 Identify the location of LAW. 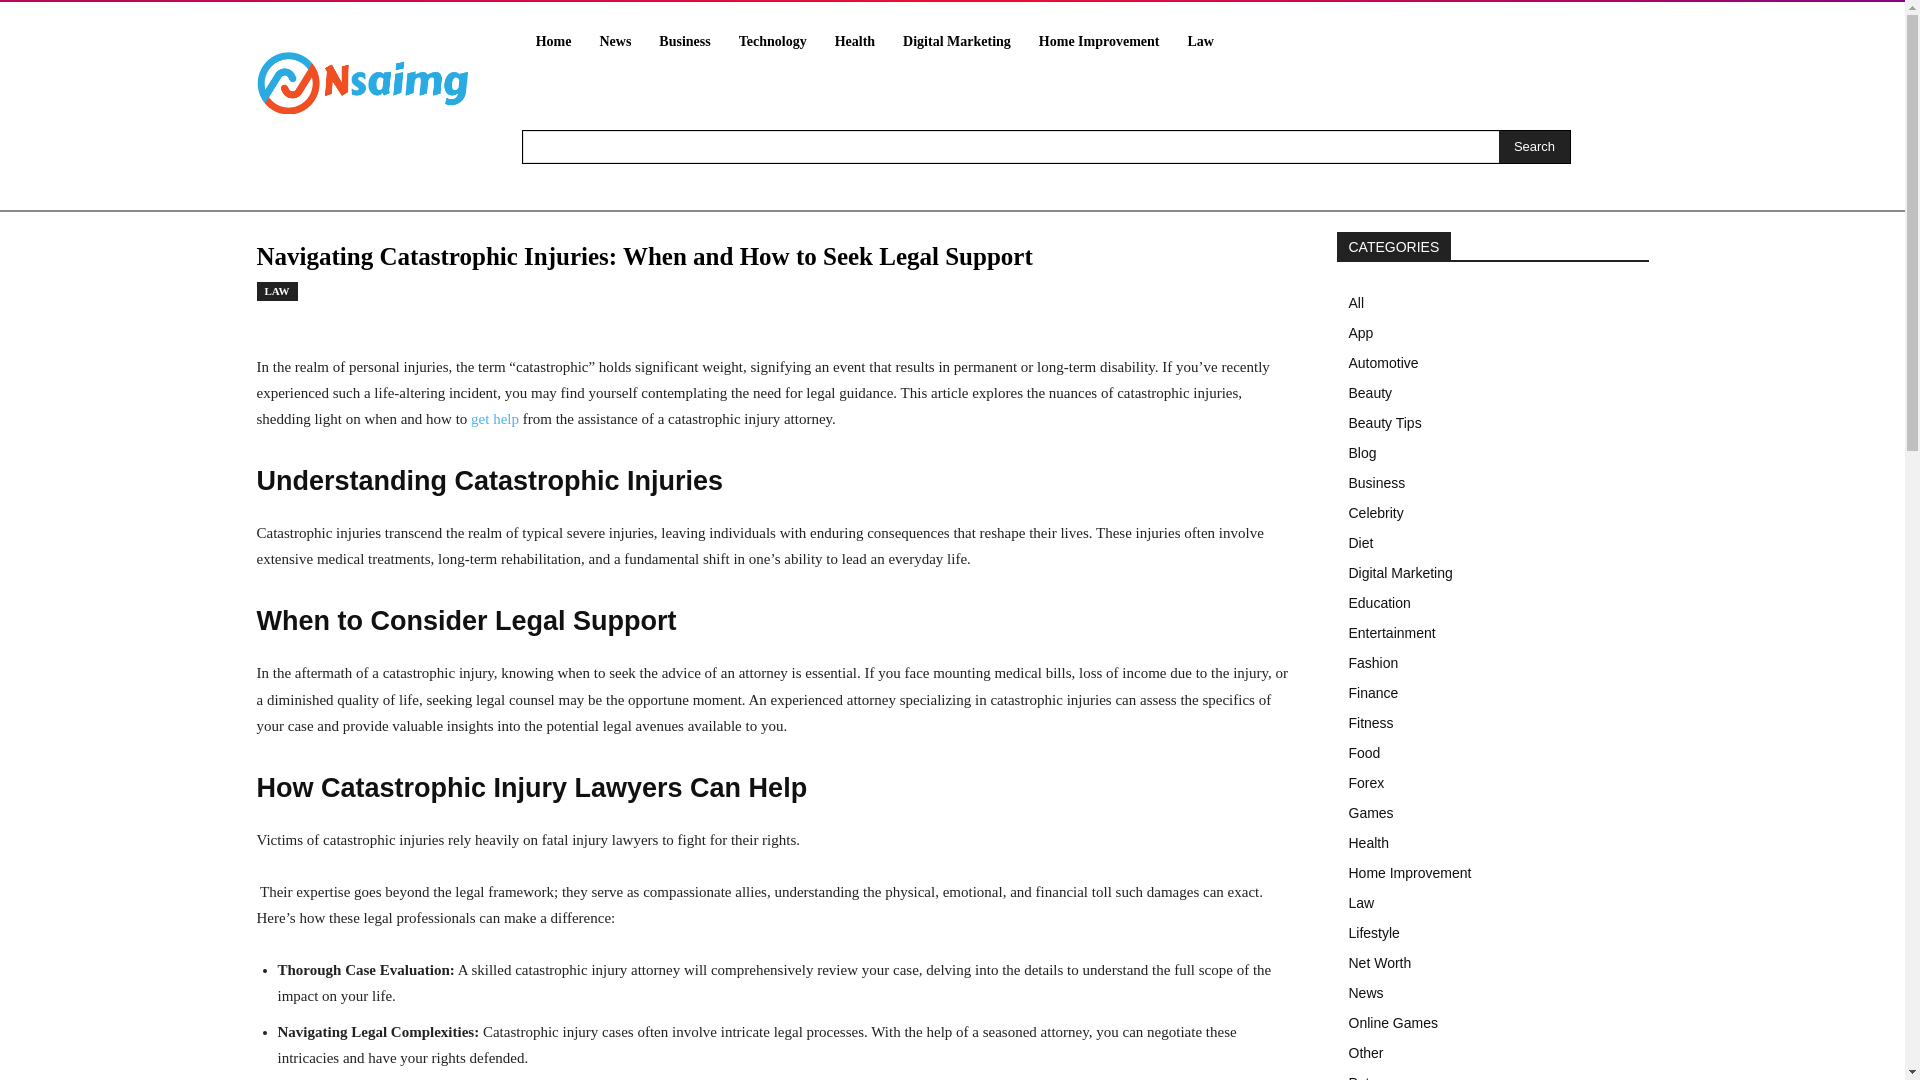
(276, 291).